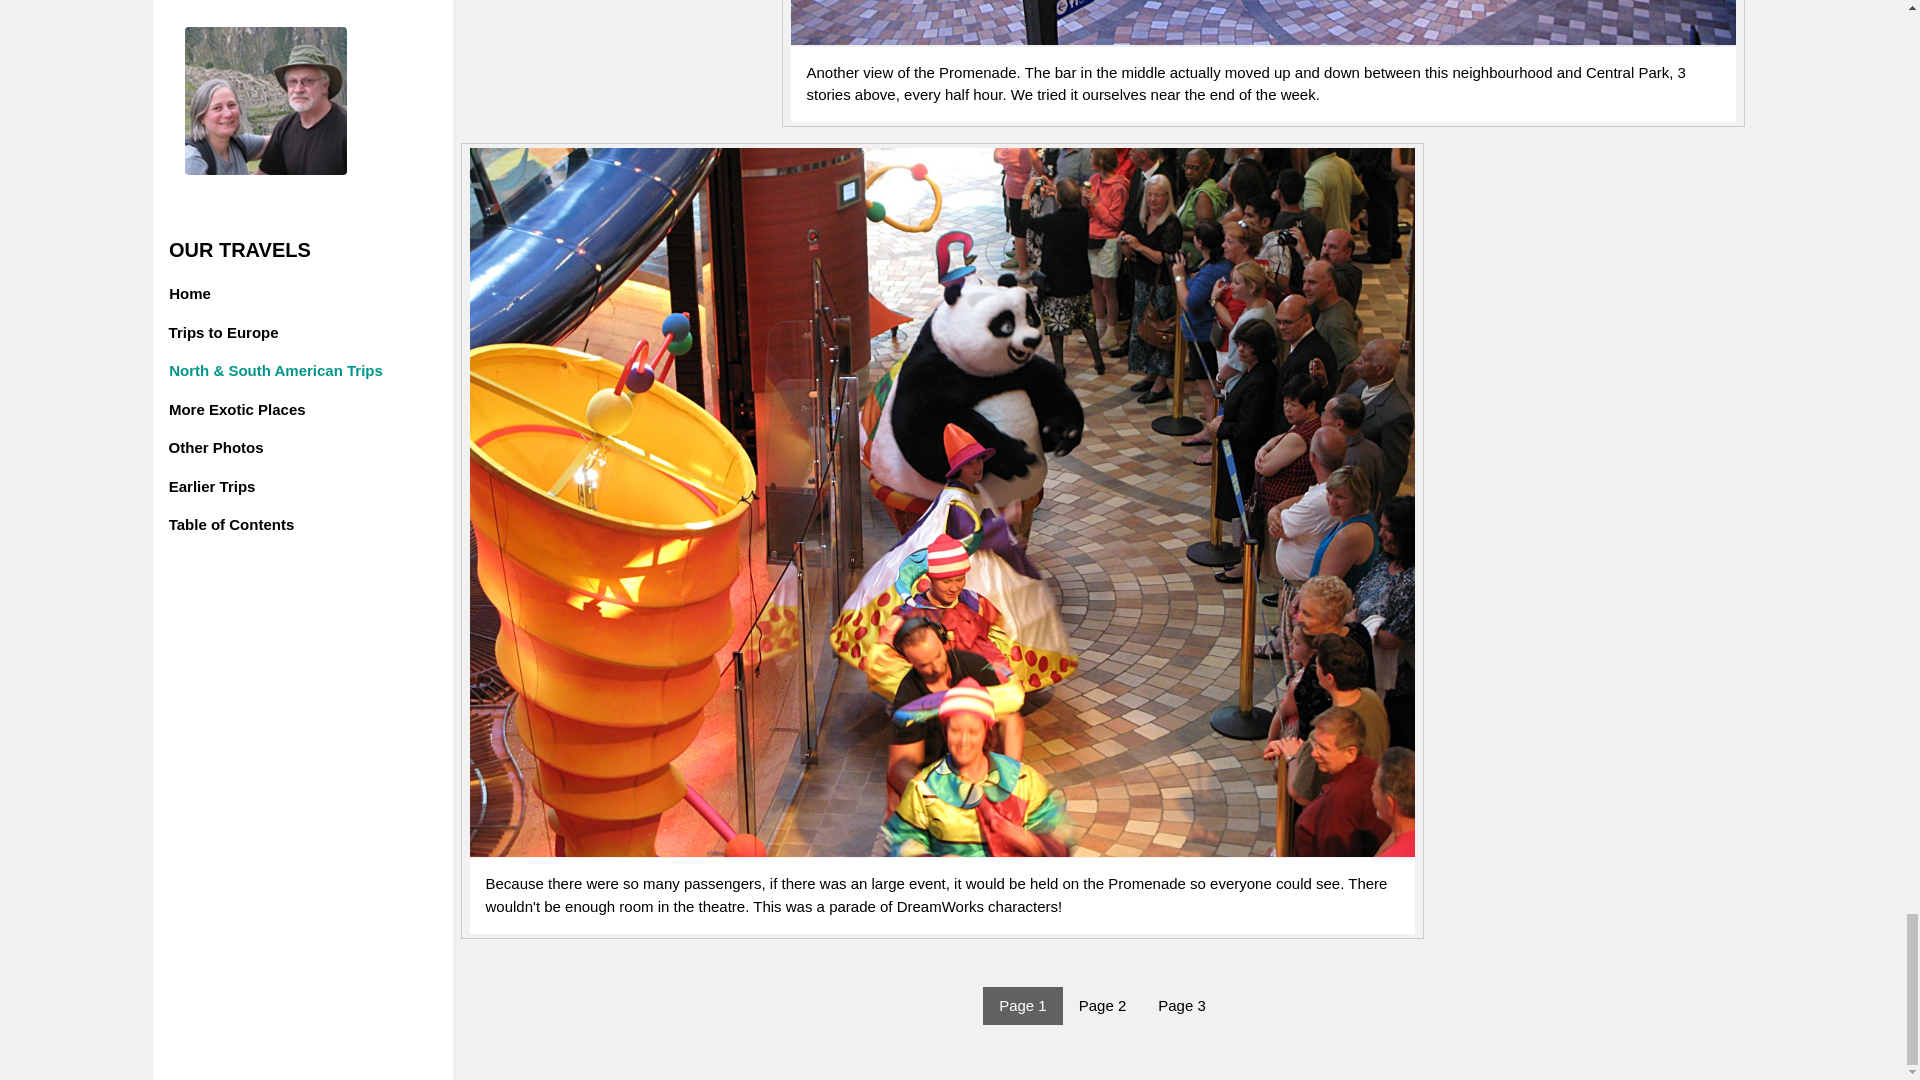 Image resolution: width=1920 pixels, height=1080 pixels. Describe the element at coordinates (1023, 1006) in the screenshot. I see `Page 1` at that location.